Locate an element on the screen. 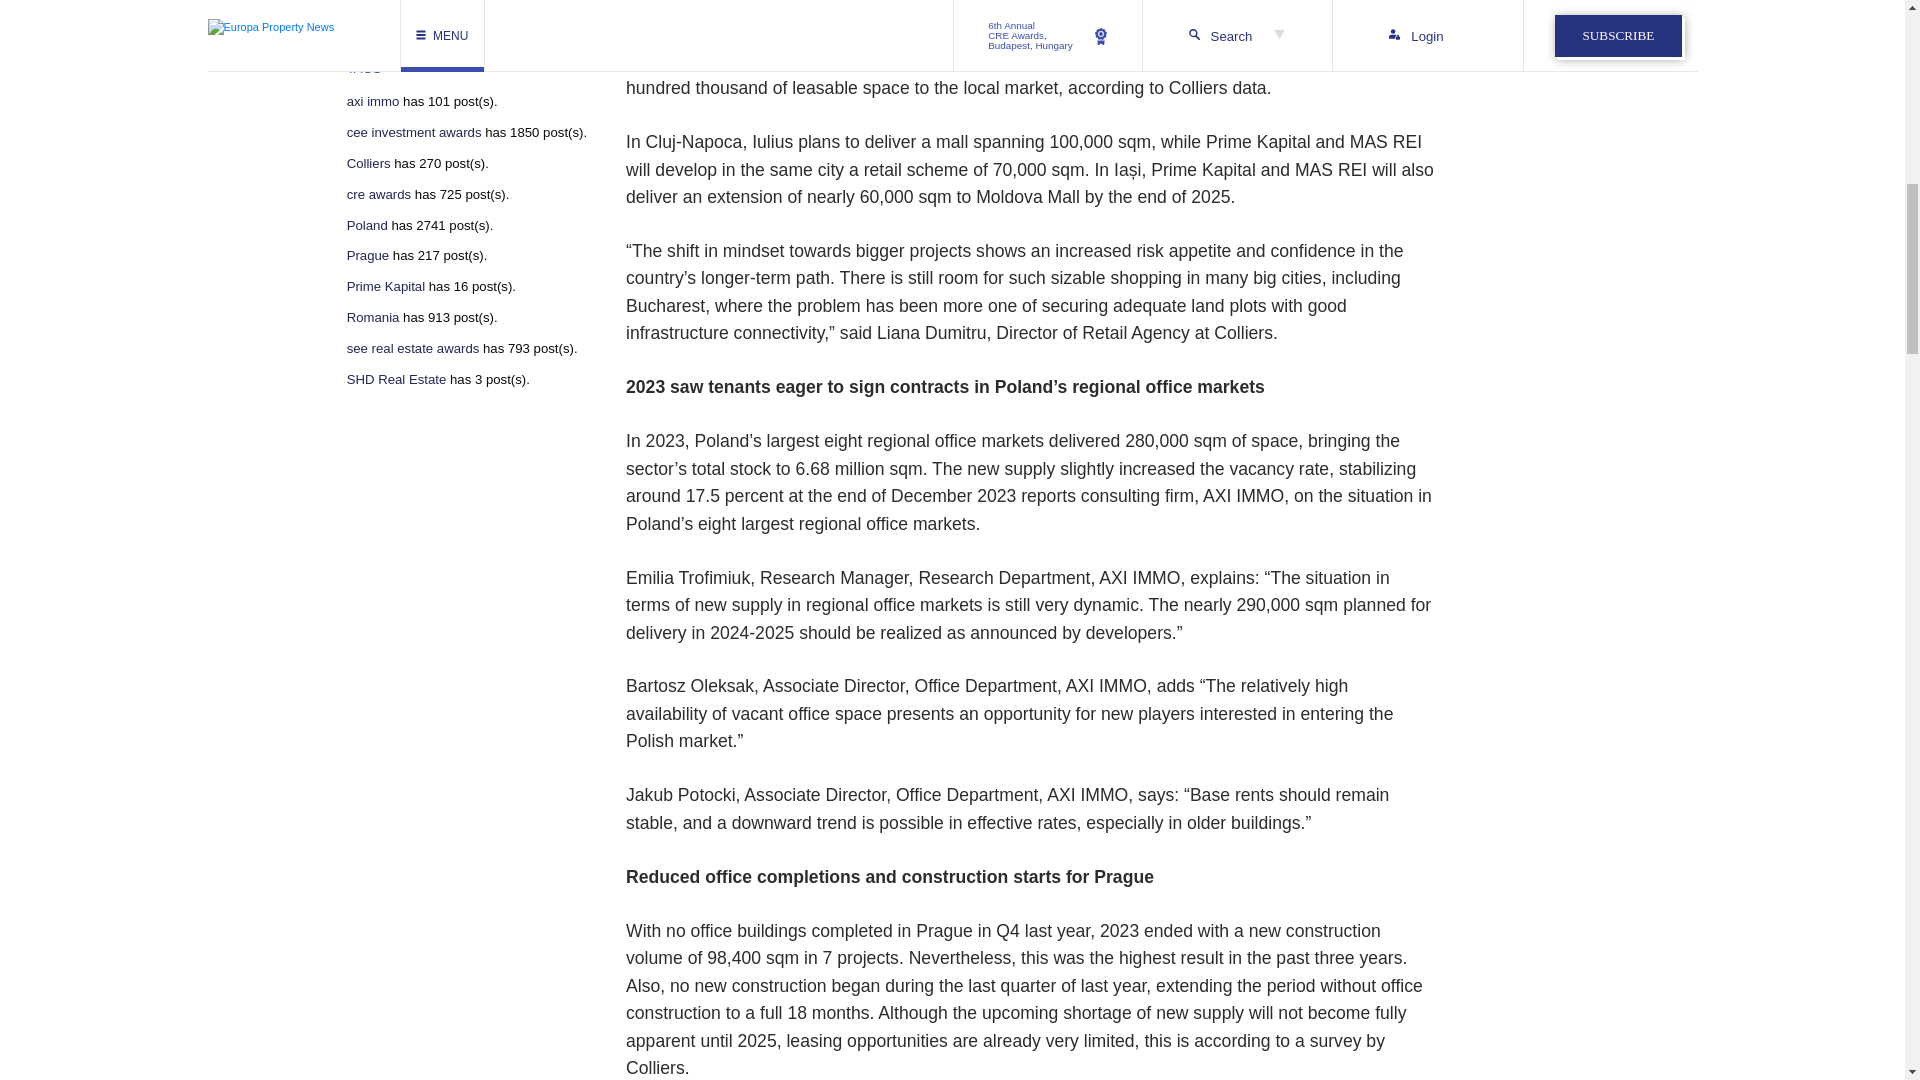 The height and width of the screenshot is (1080, 1920). Prime Kapital is located at coordinates (386, 286).